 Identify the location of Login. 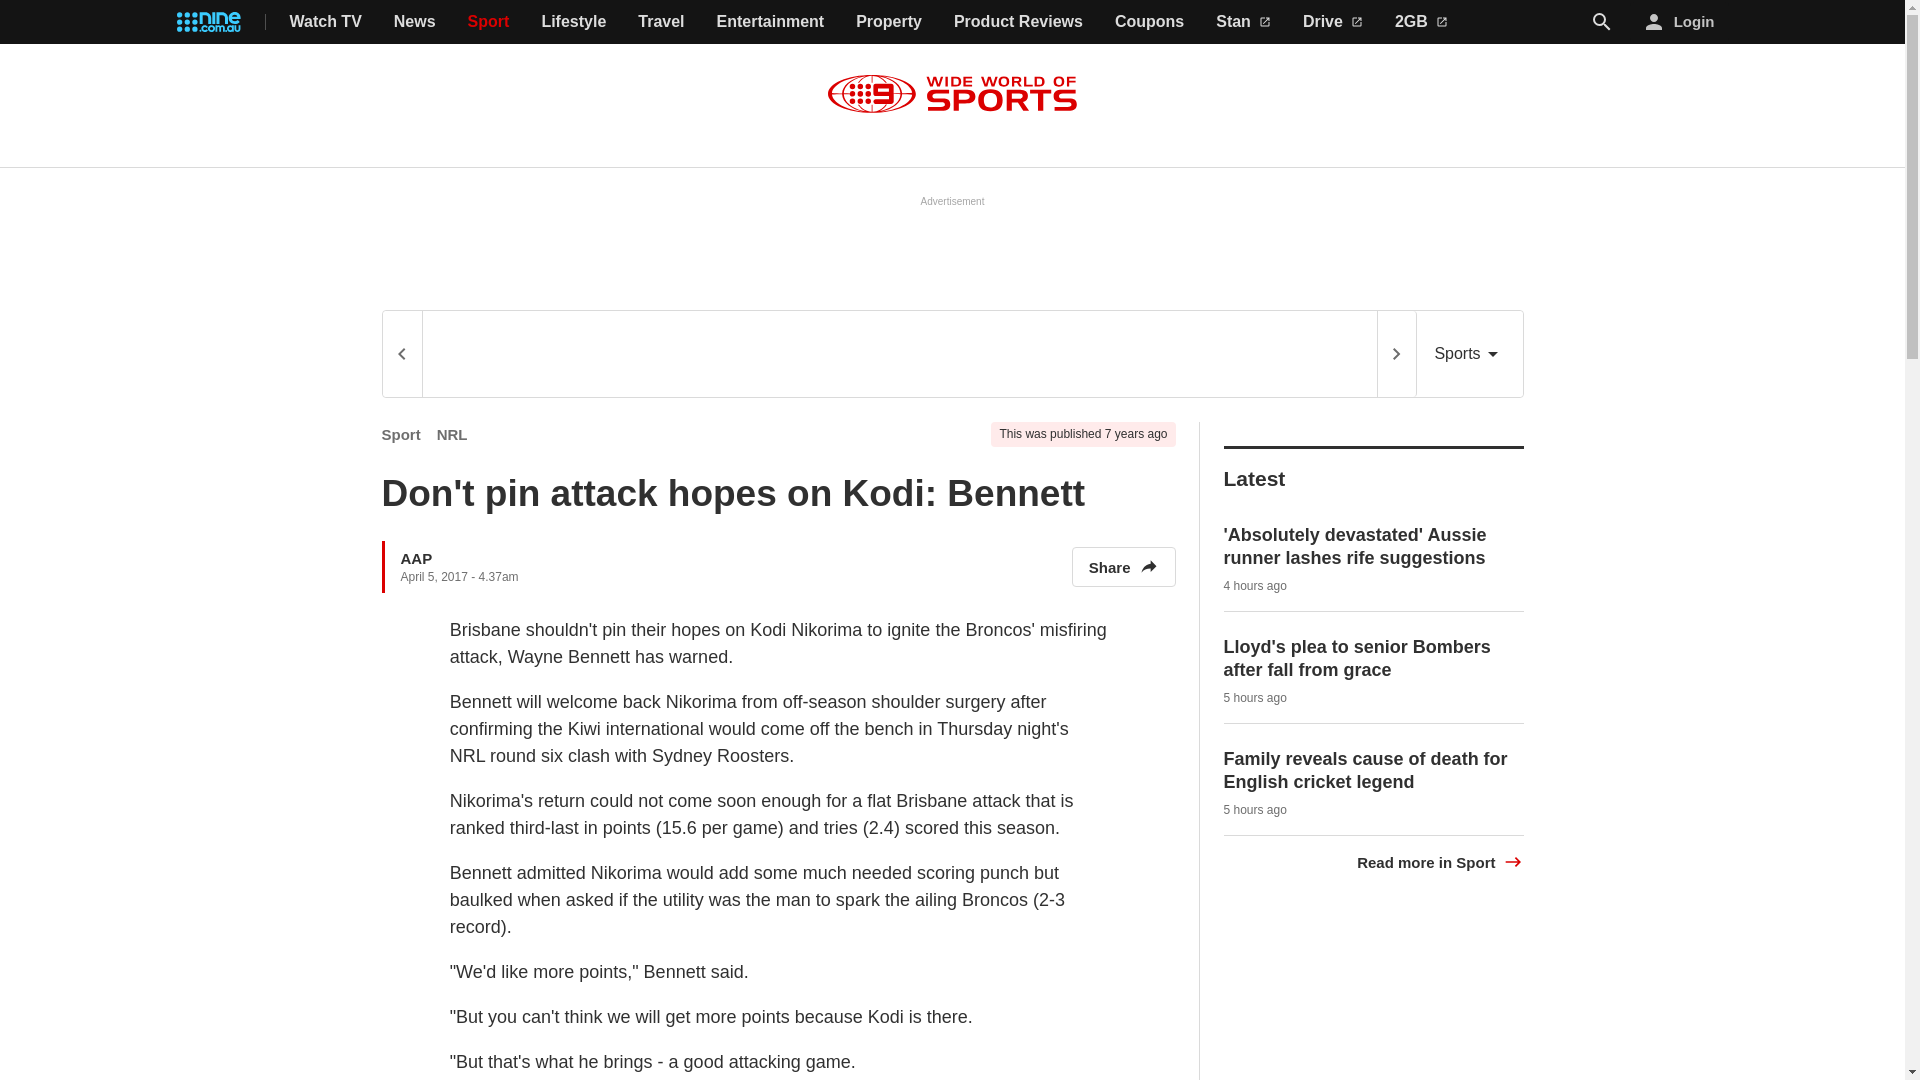
(1680, 22).